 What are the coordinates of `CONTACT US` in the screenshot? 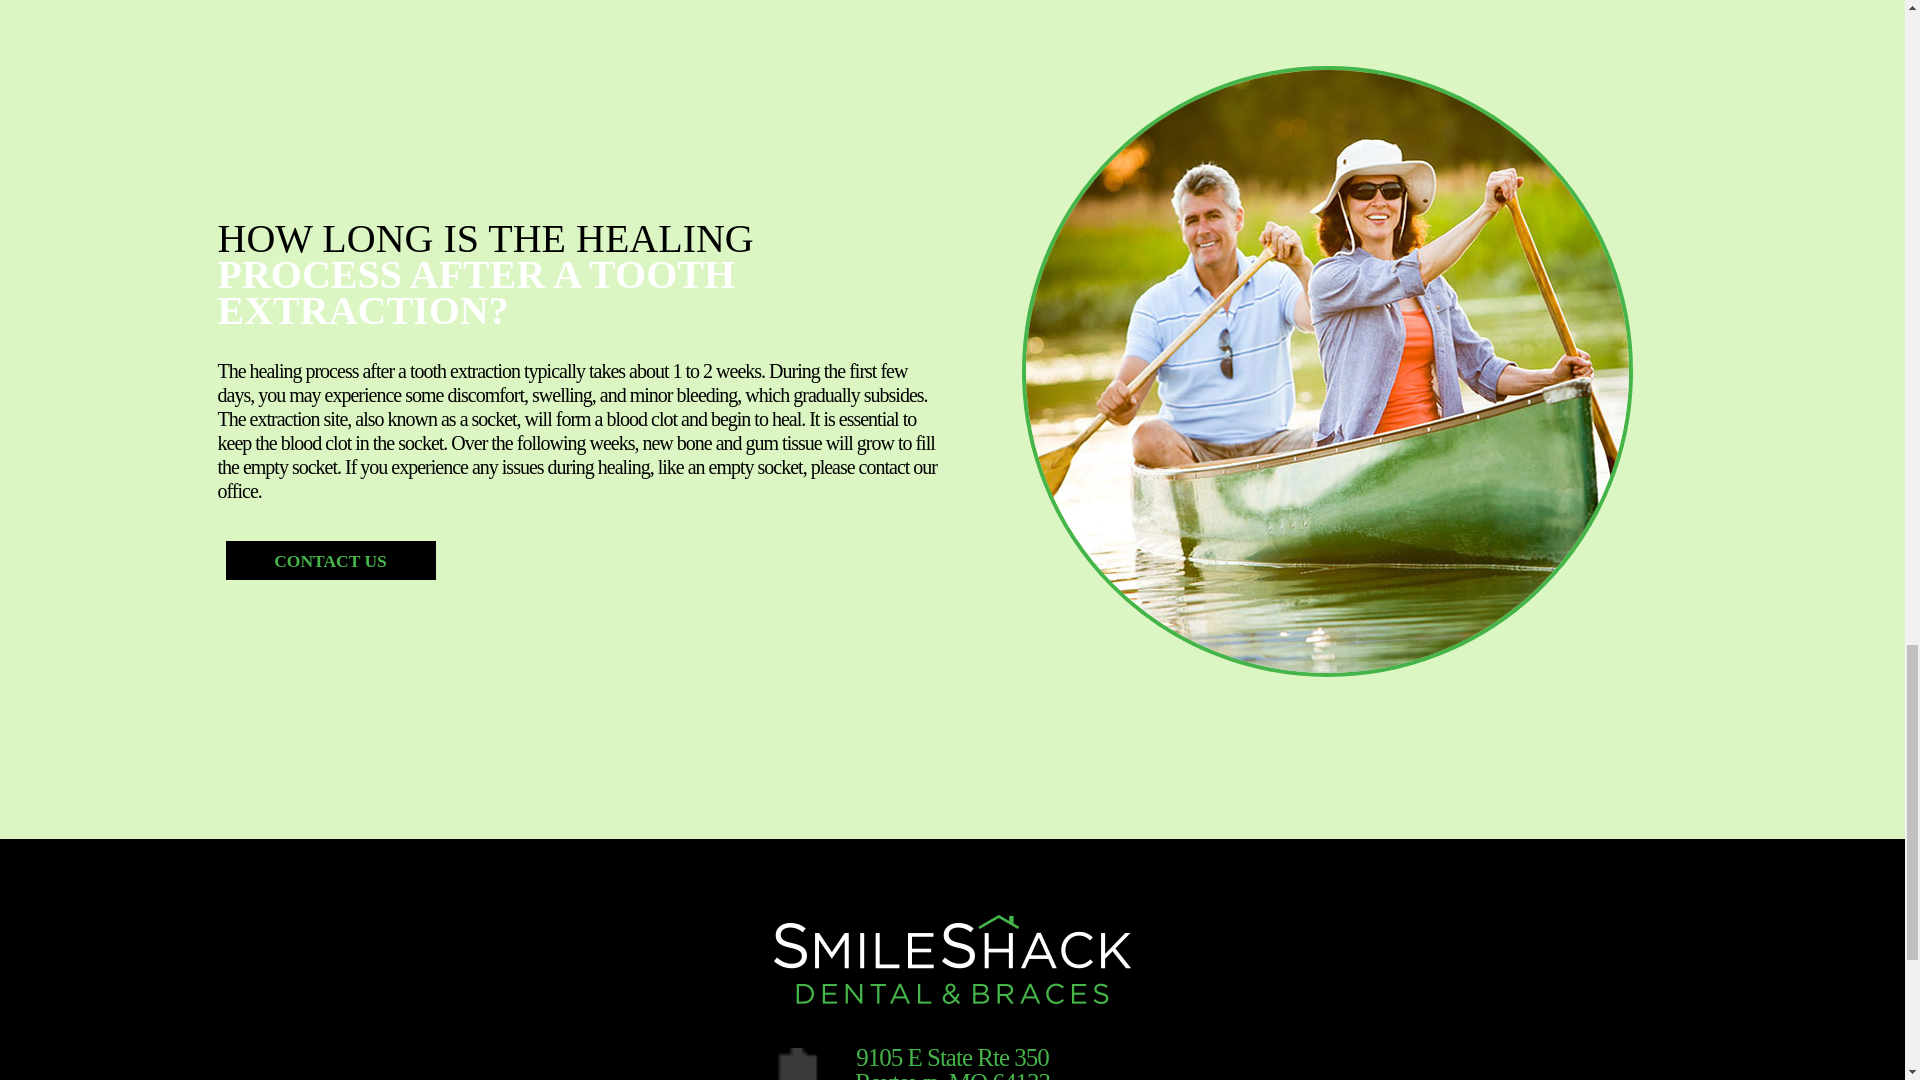 It's located at (952, 1062).